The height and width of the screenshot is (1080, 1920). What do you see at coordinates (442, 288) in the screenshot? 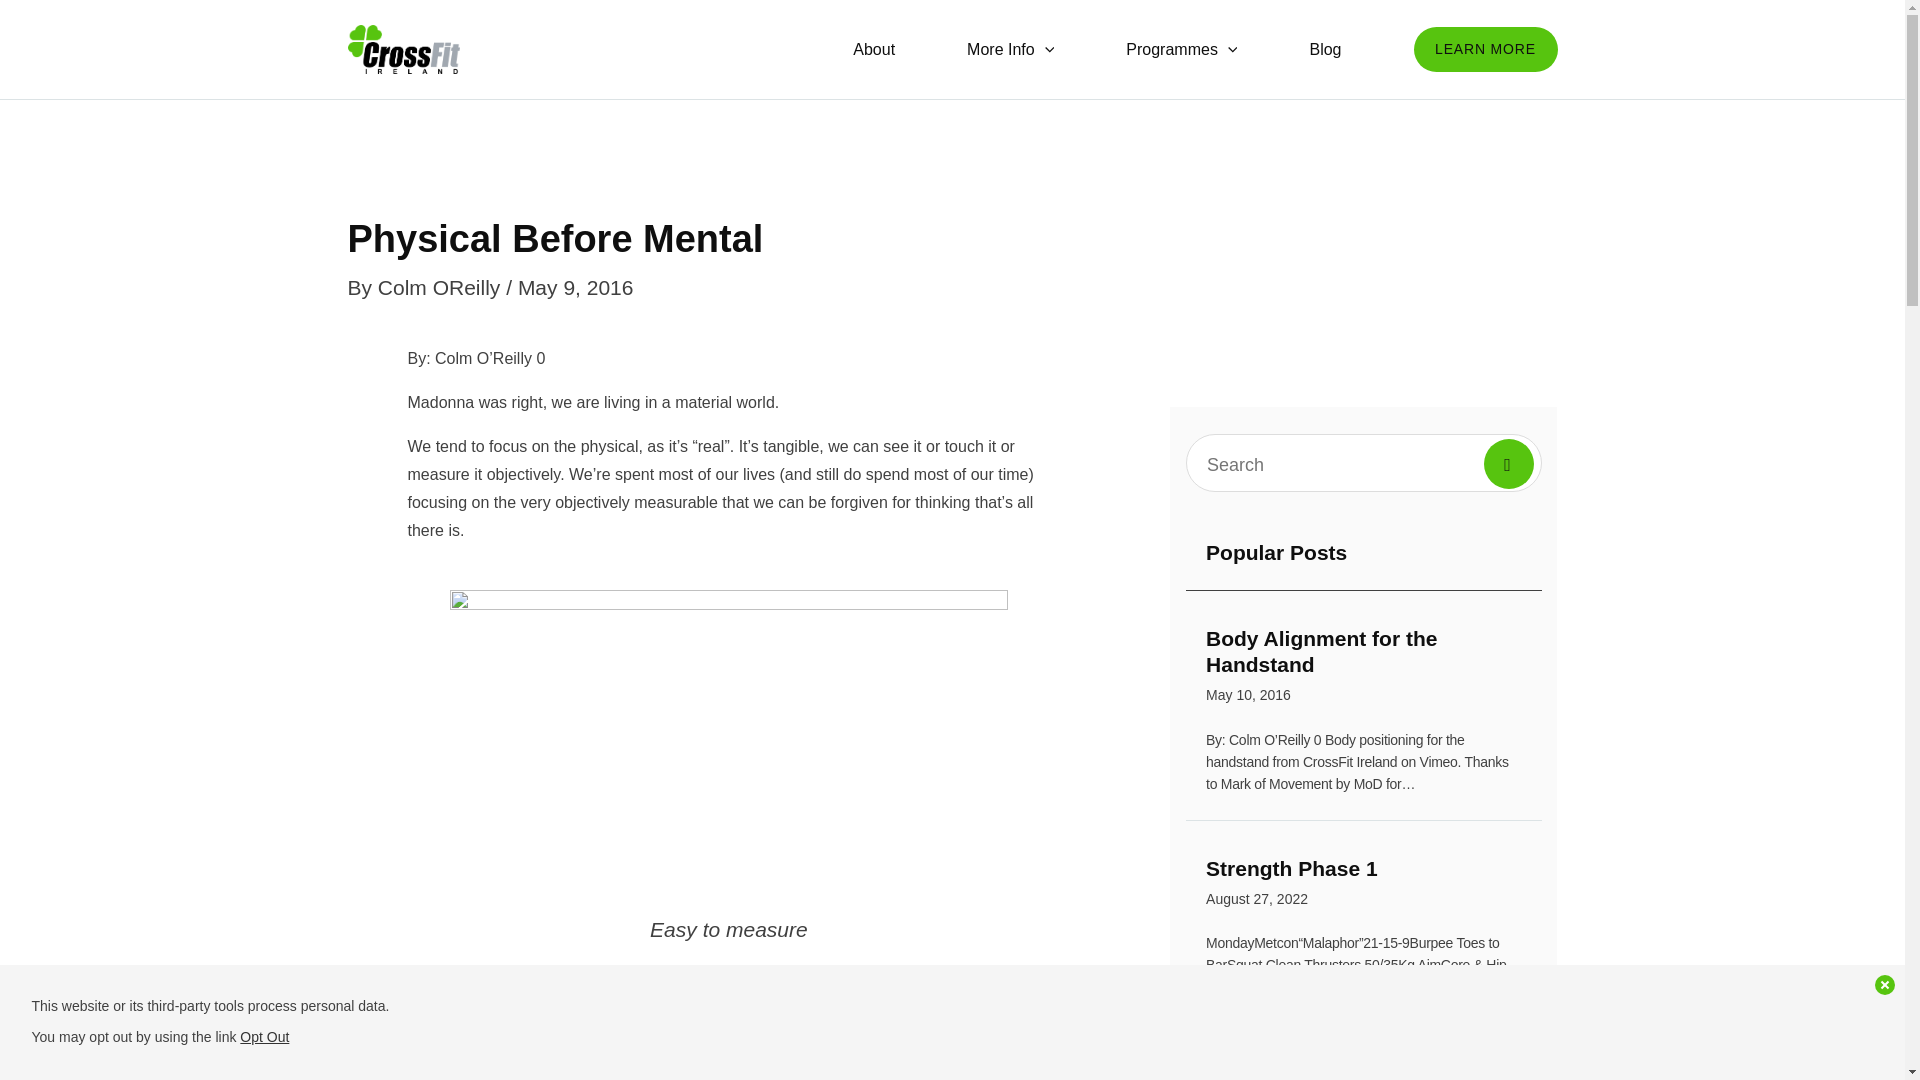
I see `View all posts by Colm OReilly` at bounding box center [442, 288].